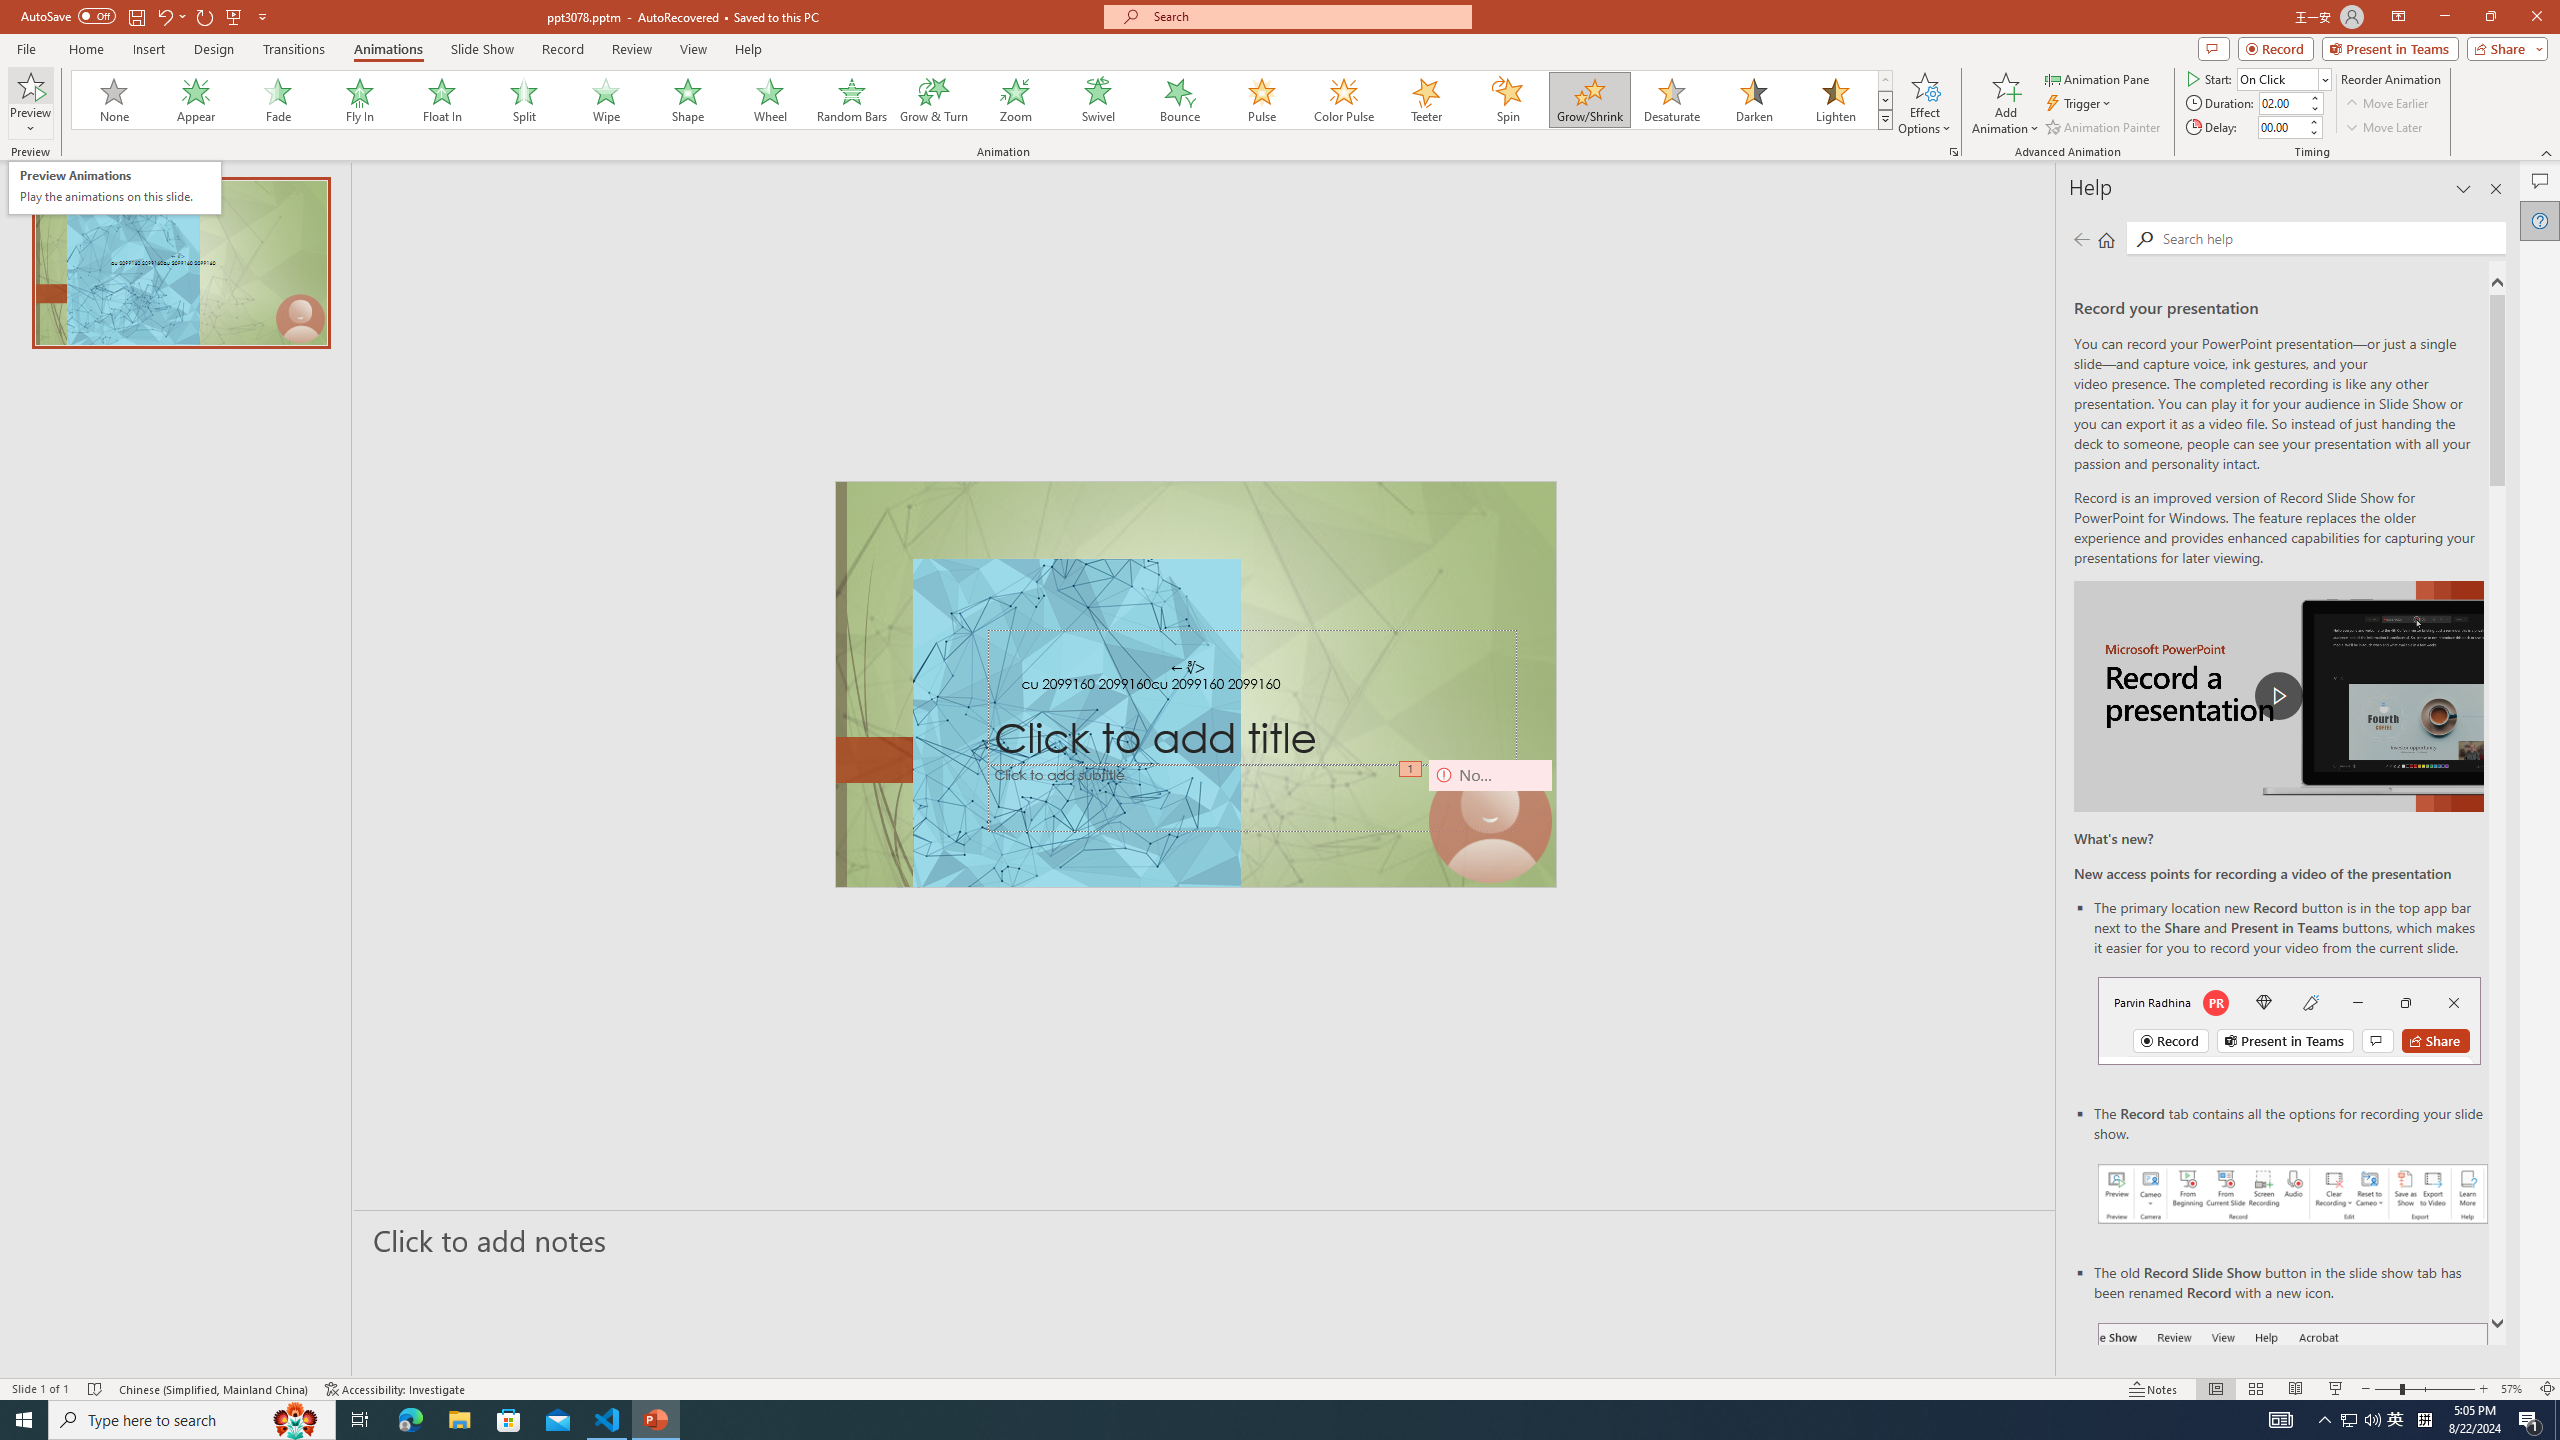 Image resolution: width=2560 pixels, height=1440 pixels. Describe the element at coordinates (2294, 1423) in the screenshot. I see `Record button in ribbon` at that location.